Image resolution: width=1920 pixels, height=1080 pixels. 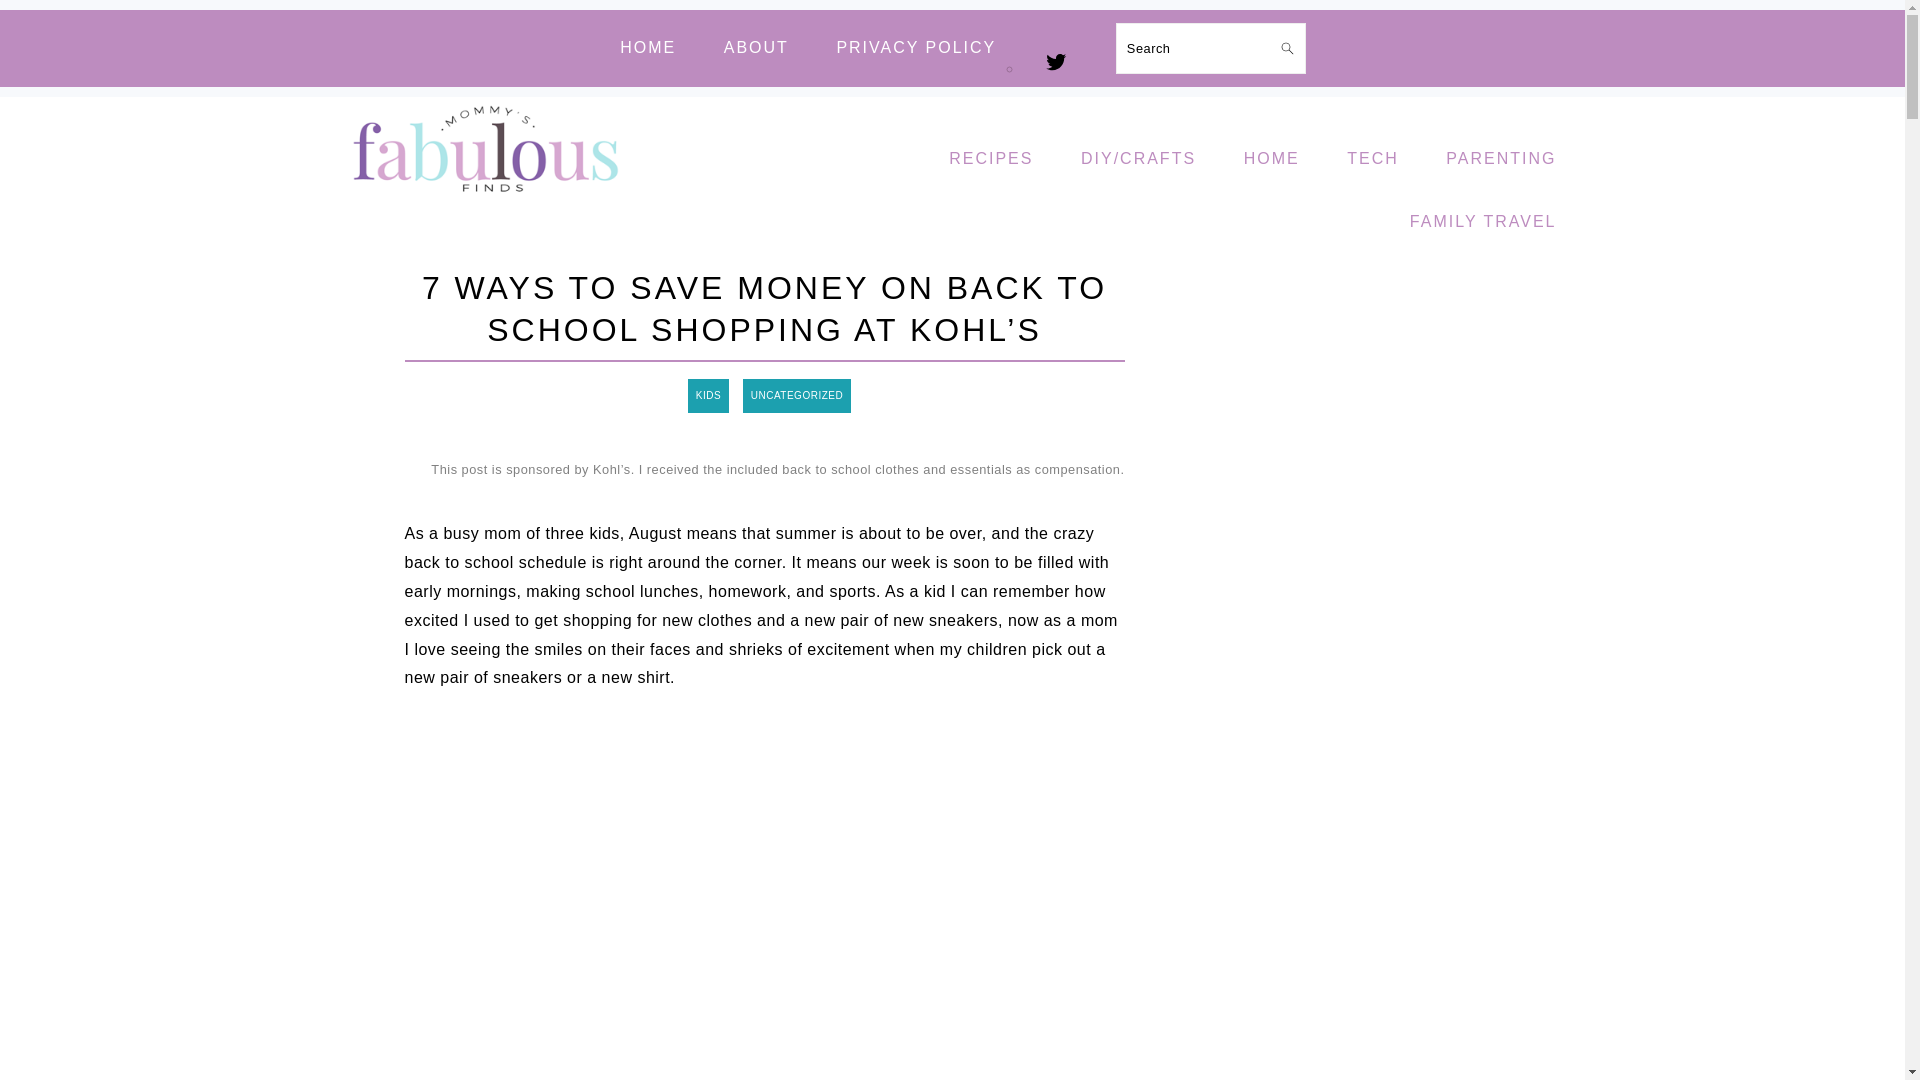 I want to click on UNCATEGORIZED, so click(x=796, y=396).